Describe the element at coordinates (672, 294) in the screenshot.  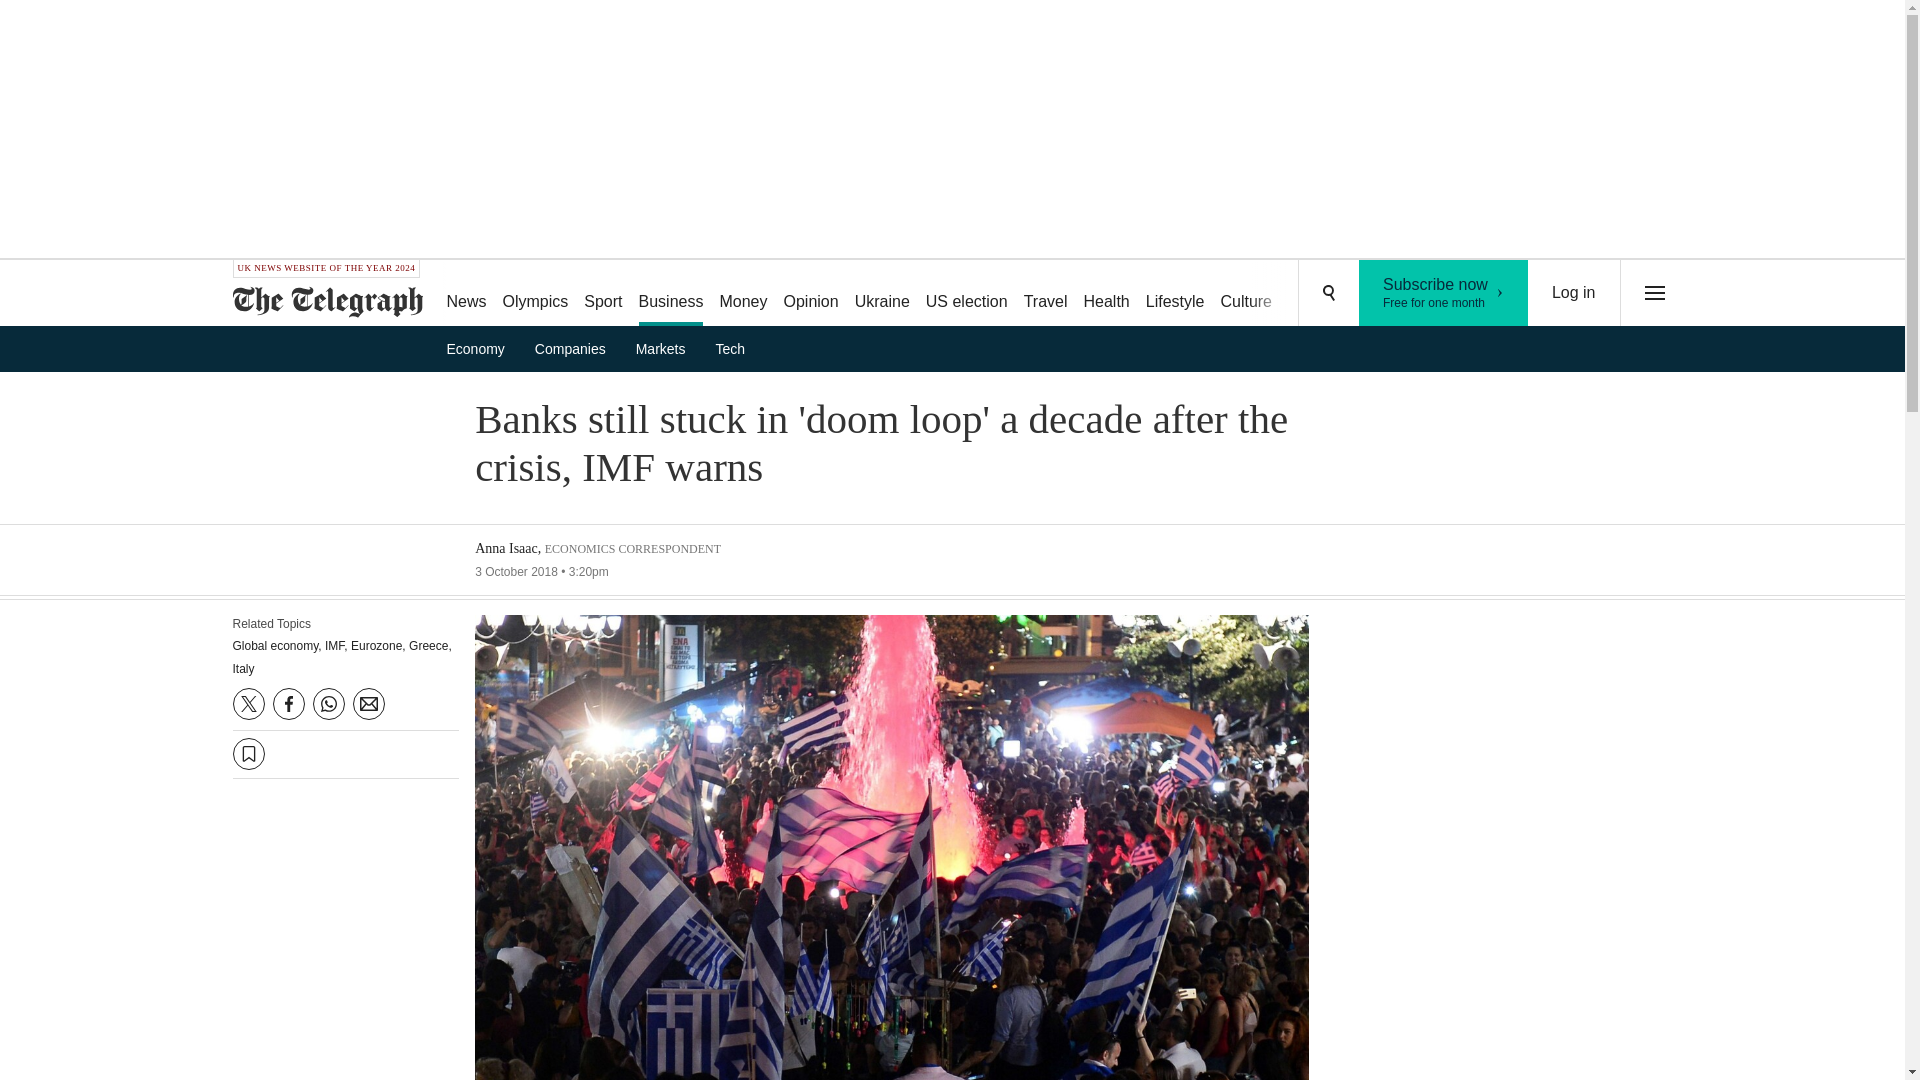
I see `Business` at that location.